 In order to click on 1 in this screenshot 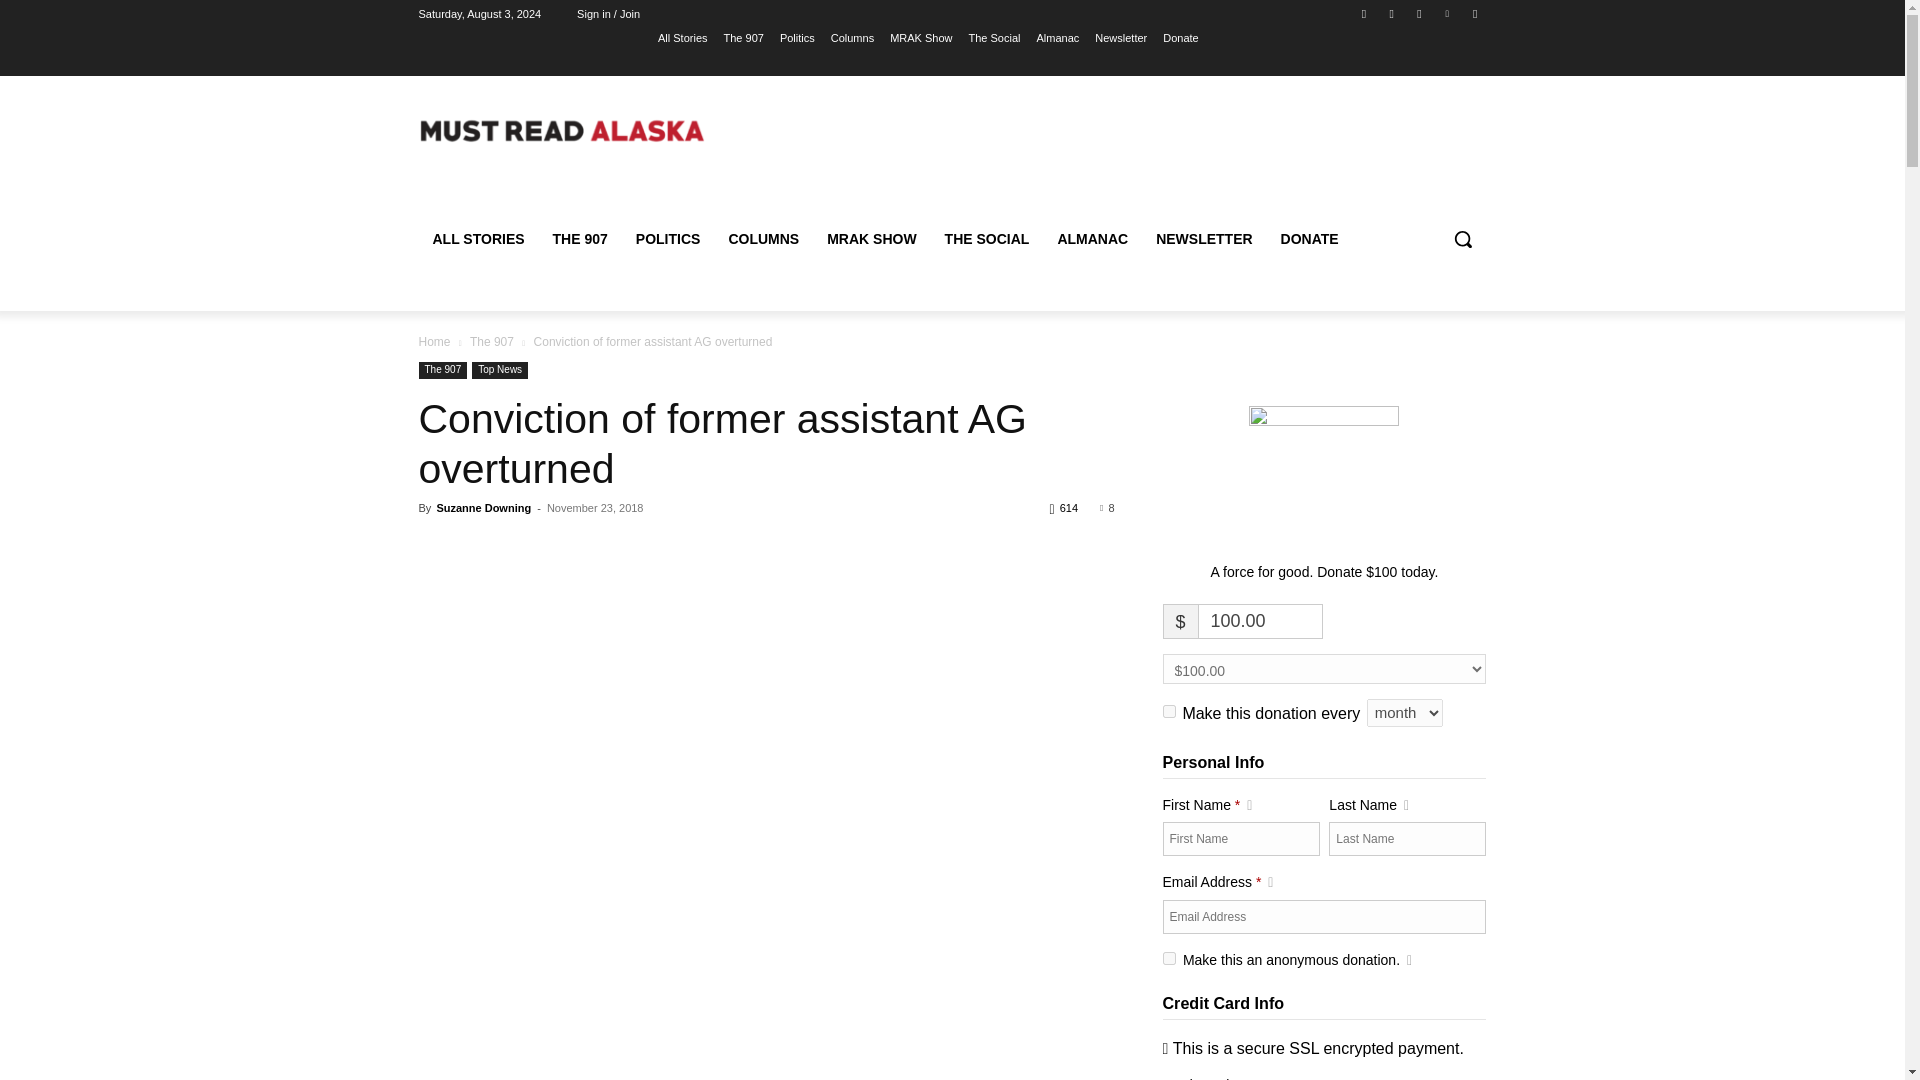, I will do `click(1168, 958)`.